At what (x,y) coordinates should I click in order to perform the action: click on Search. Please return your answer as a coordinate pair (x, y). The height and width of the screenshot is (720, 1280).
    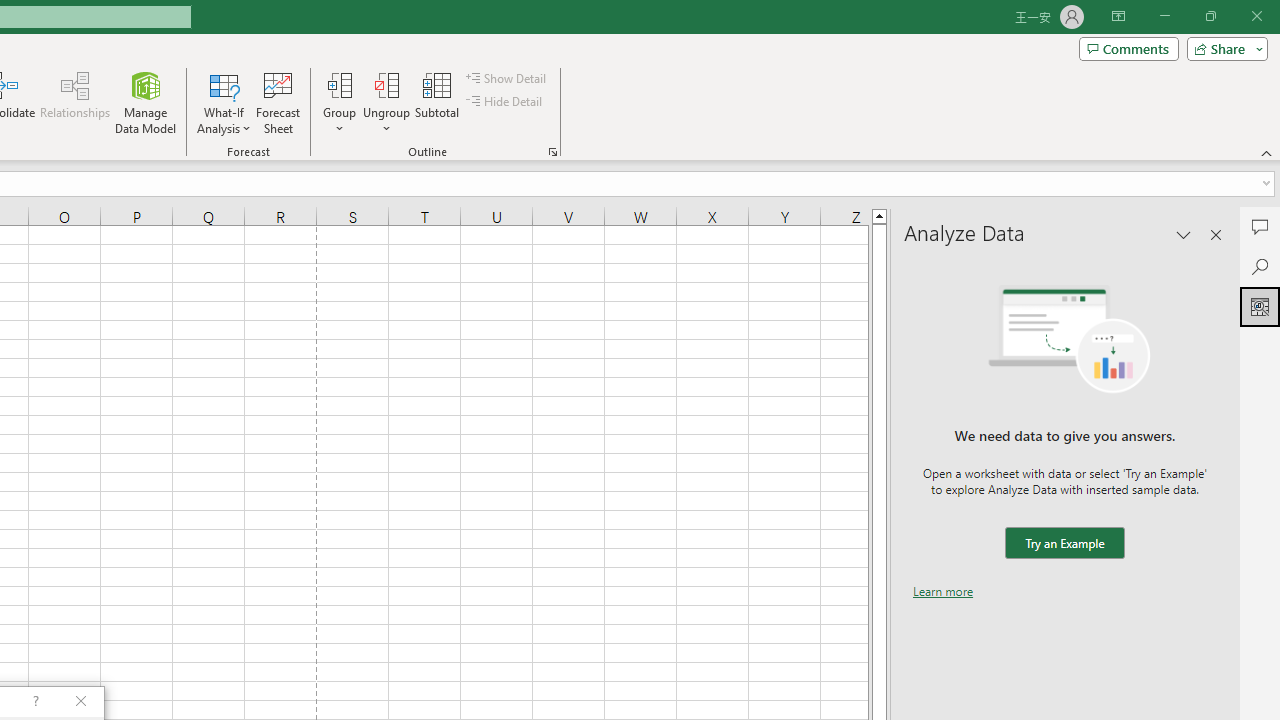
    Looking at the image, I should click on (1260, 266).